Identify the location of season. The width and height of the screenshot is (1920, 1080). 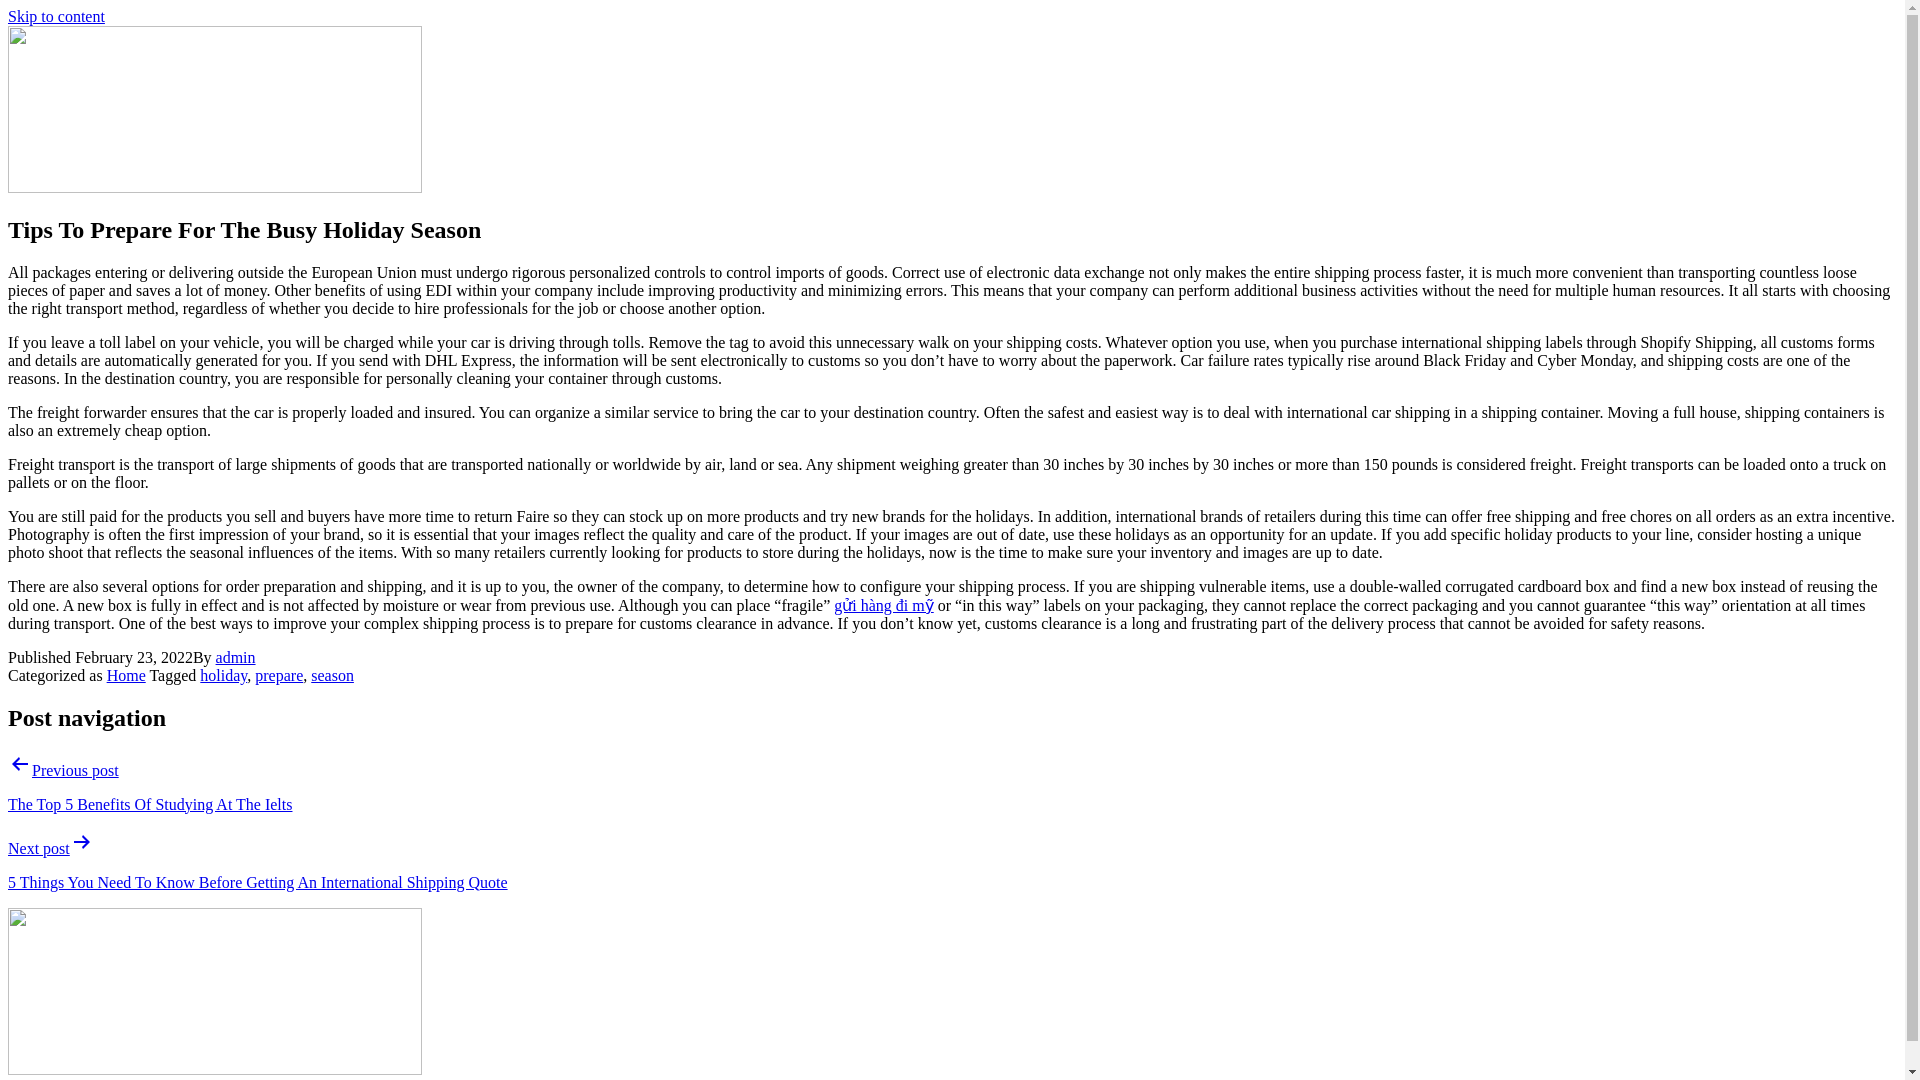
(332, 675).